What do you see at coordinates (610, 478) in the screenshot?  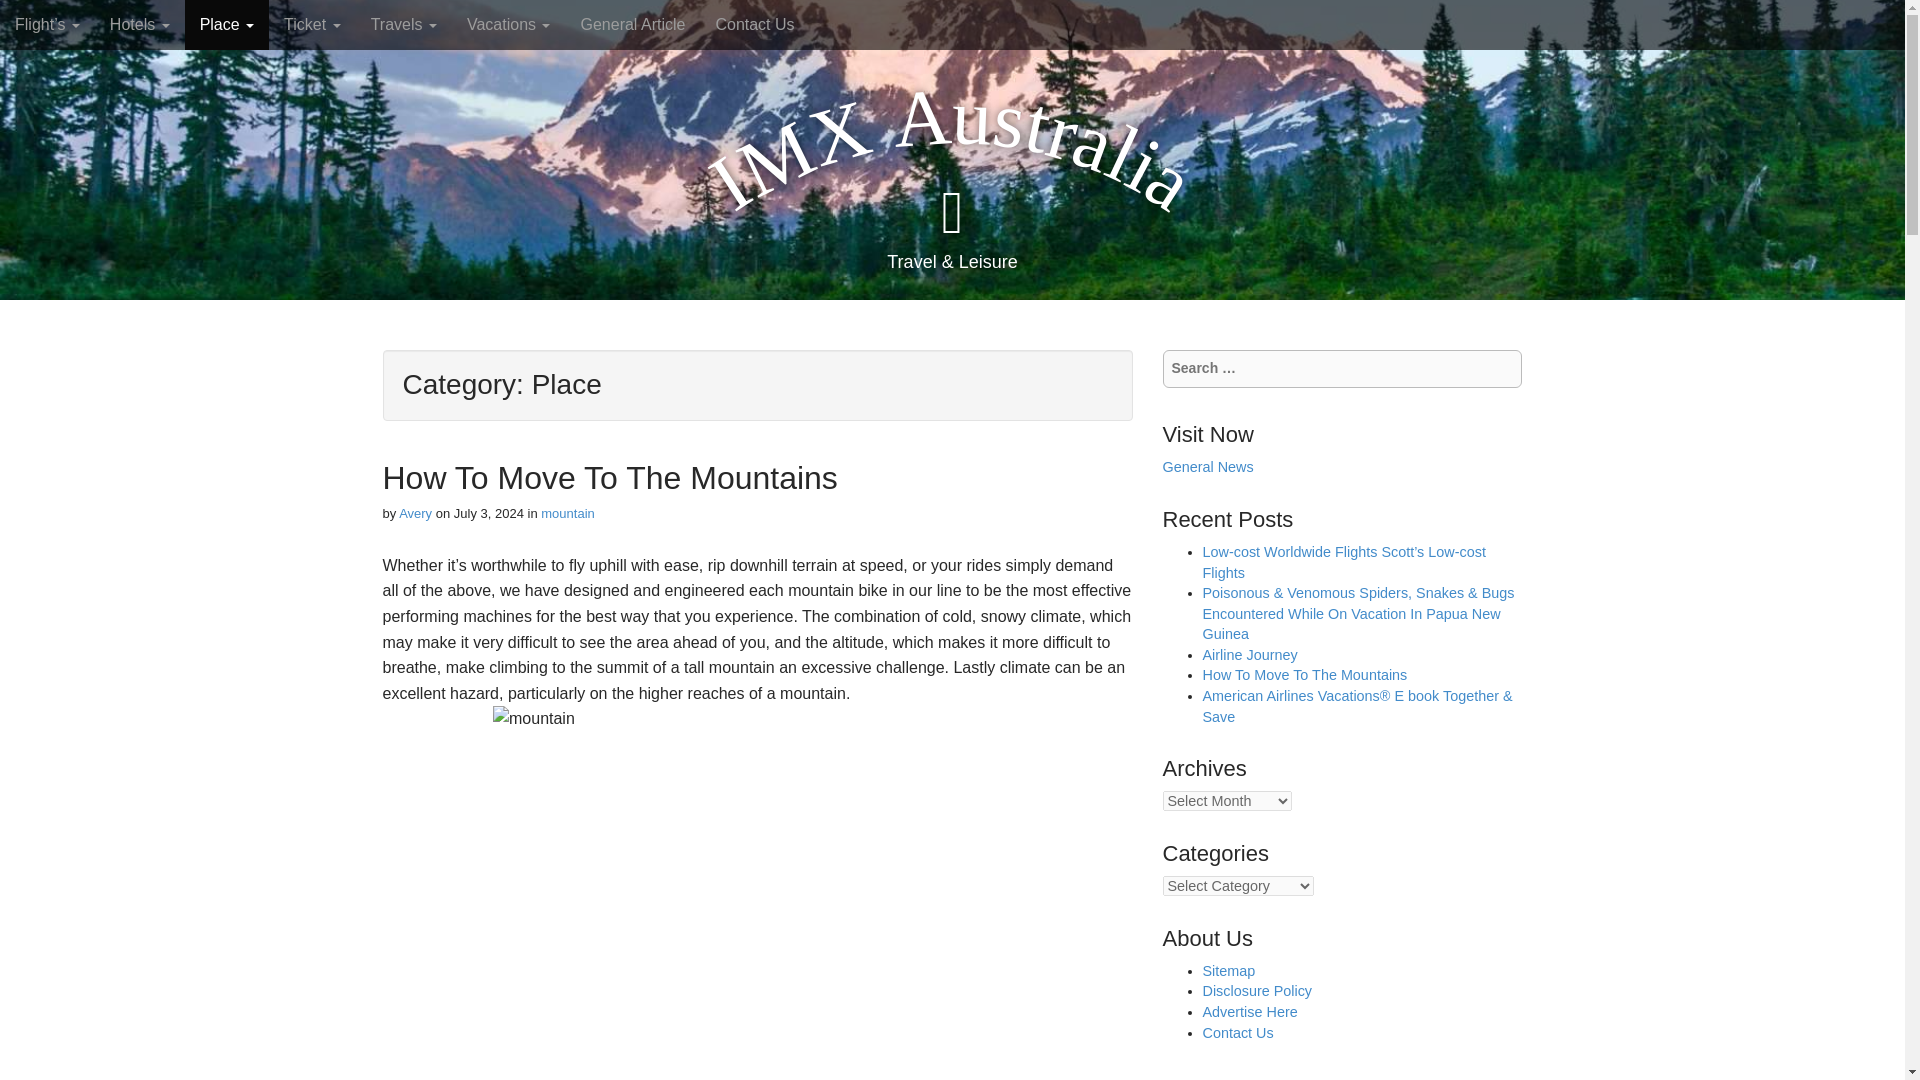 I see `How To Move To The Mountains` at bounding box center [610, 478].